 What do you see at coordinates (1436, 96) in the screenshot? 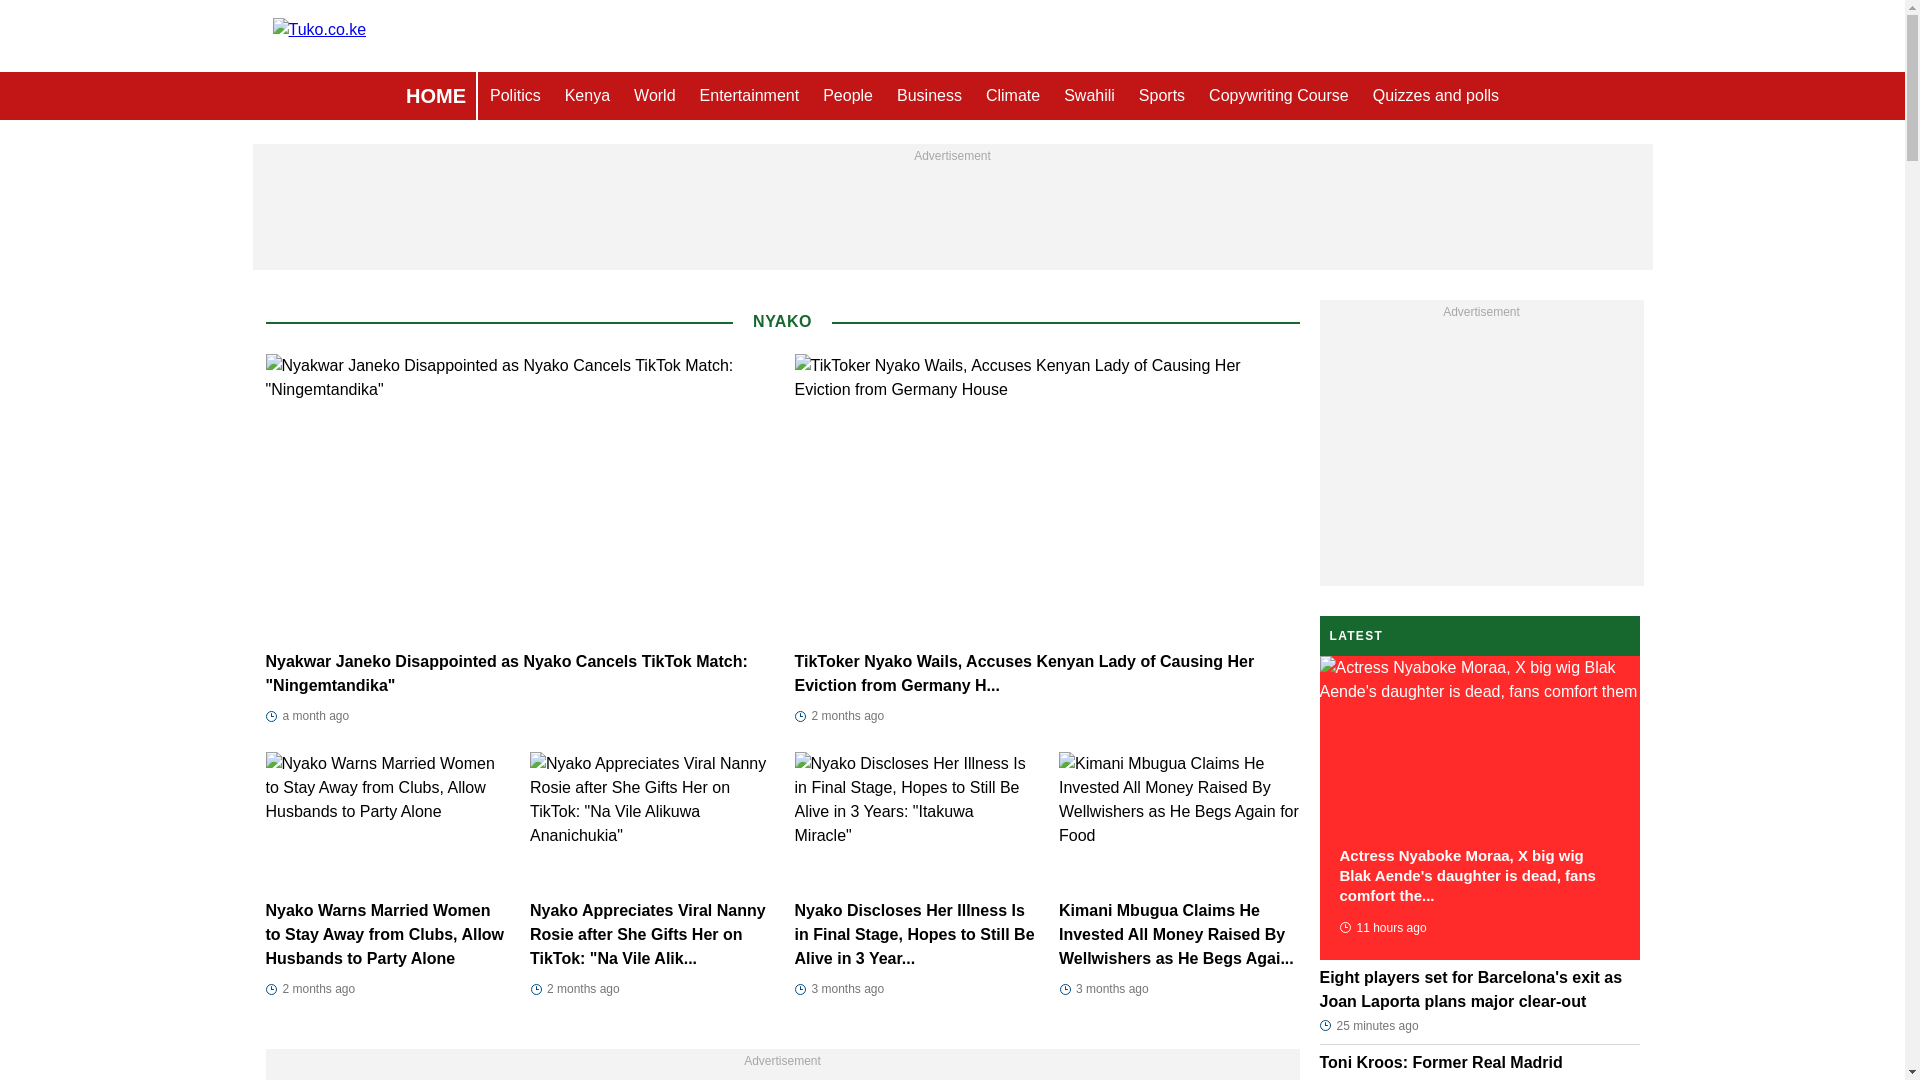
I see `Quizzes and polls` at bounding box center [1436, 96].